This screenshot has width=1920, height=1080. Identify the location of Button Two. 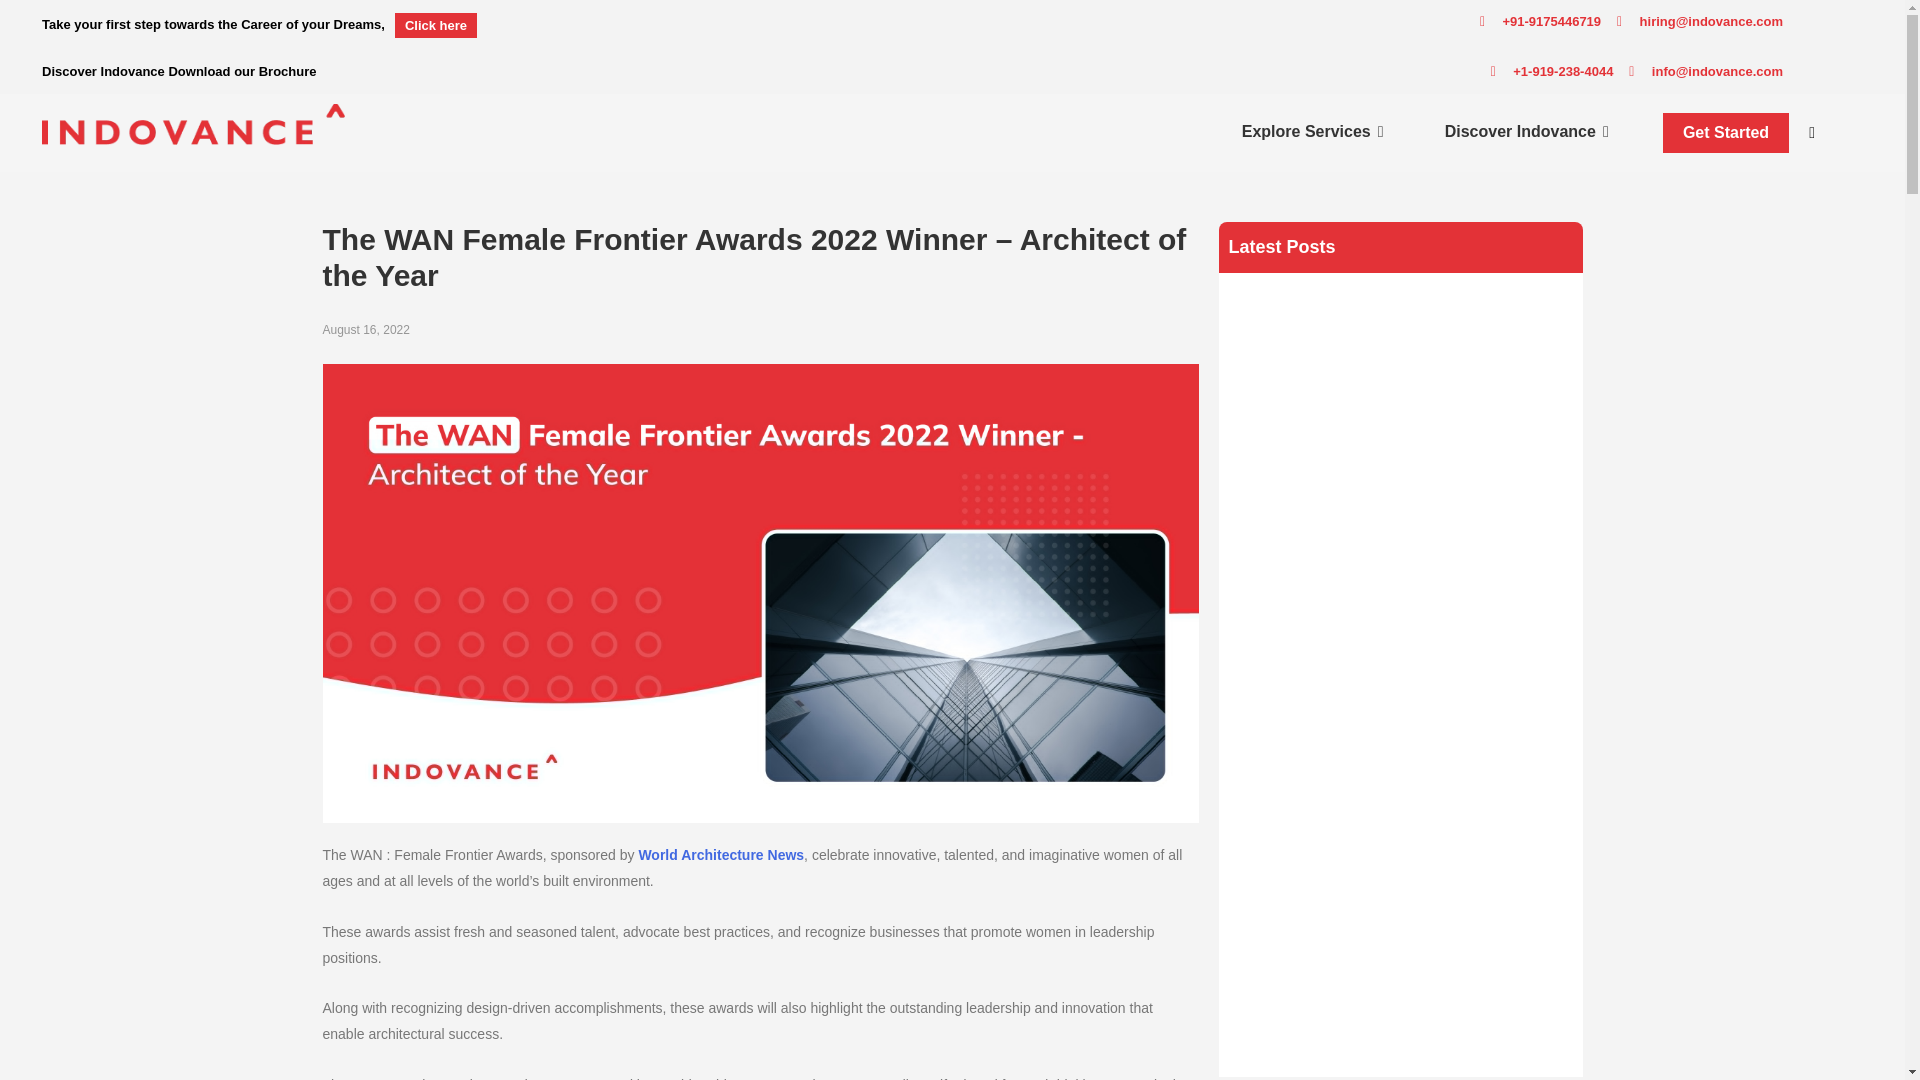
(1726, 133).